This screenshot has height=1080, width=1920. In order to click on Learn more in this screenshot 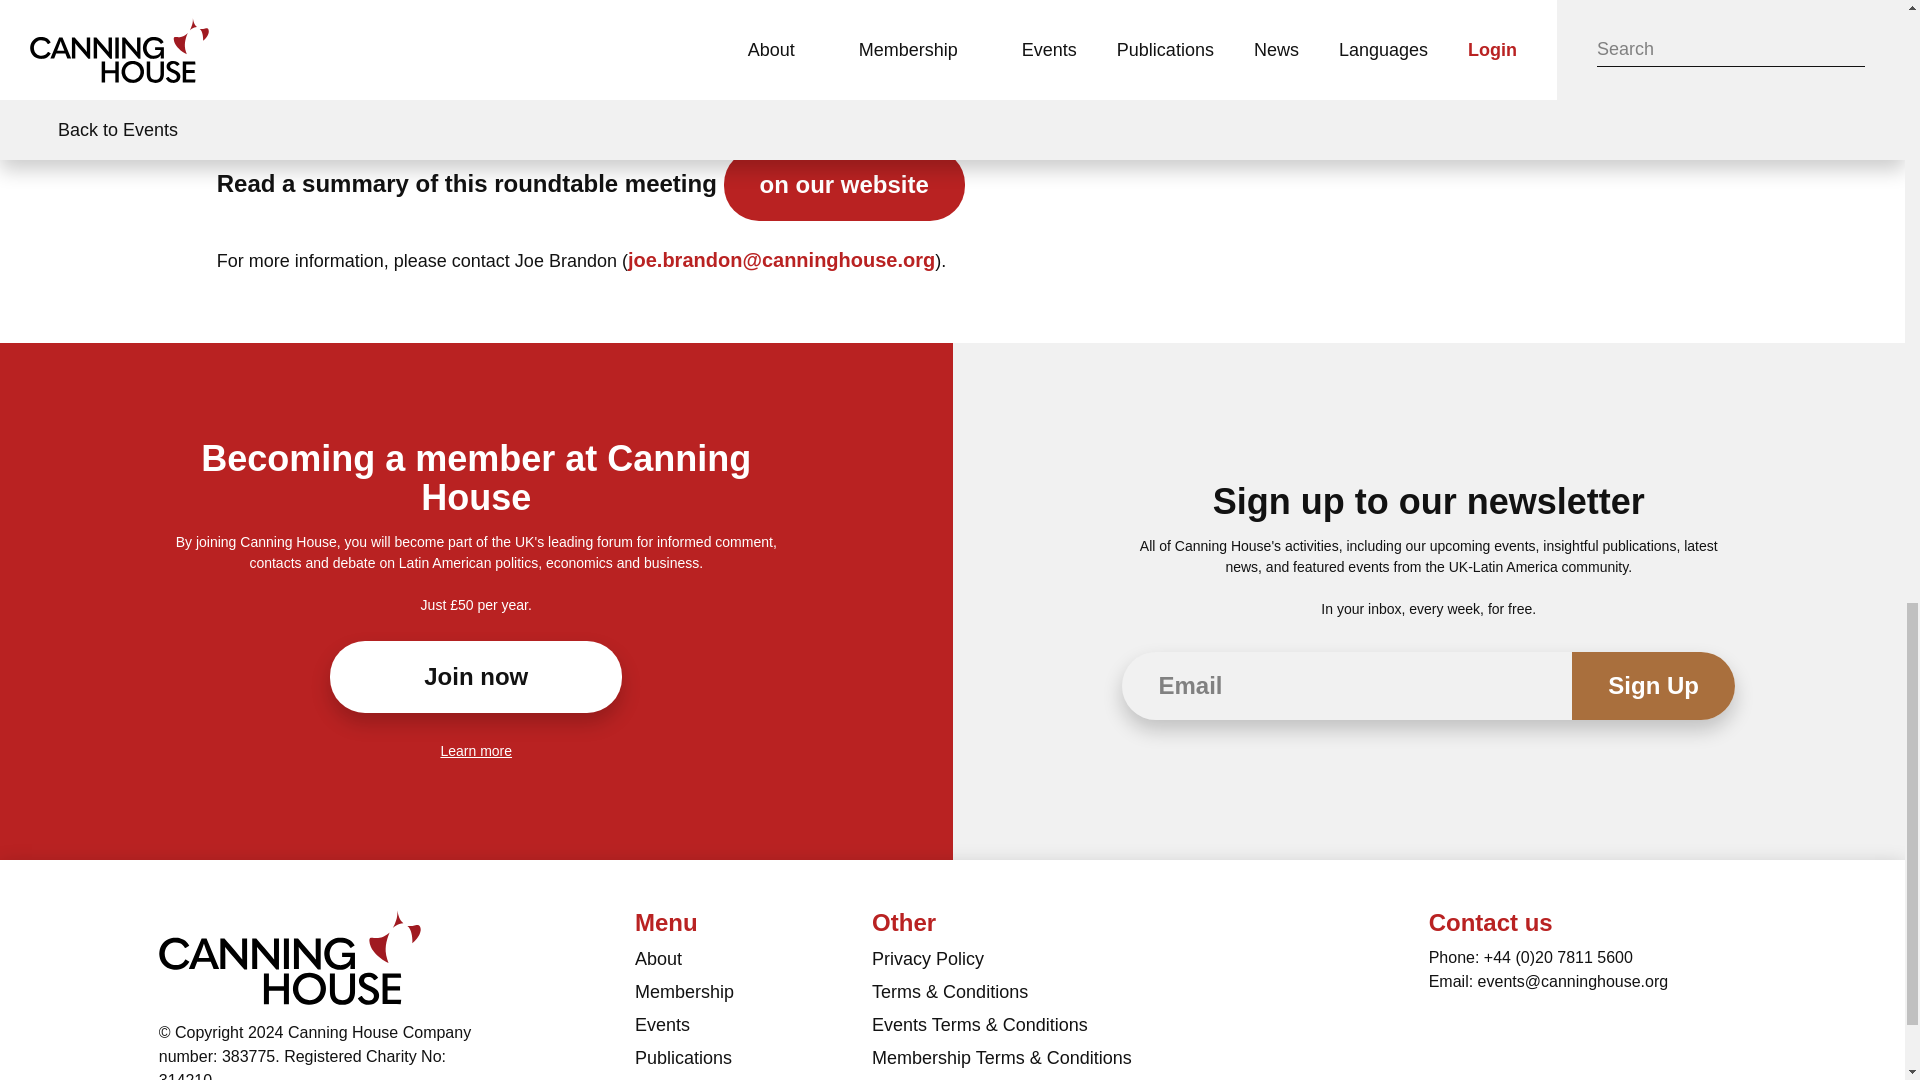, I will do `click(476, 751)`.